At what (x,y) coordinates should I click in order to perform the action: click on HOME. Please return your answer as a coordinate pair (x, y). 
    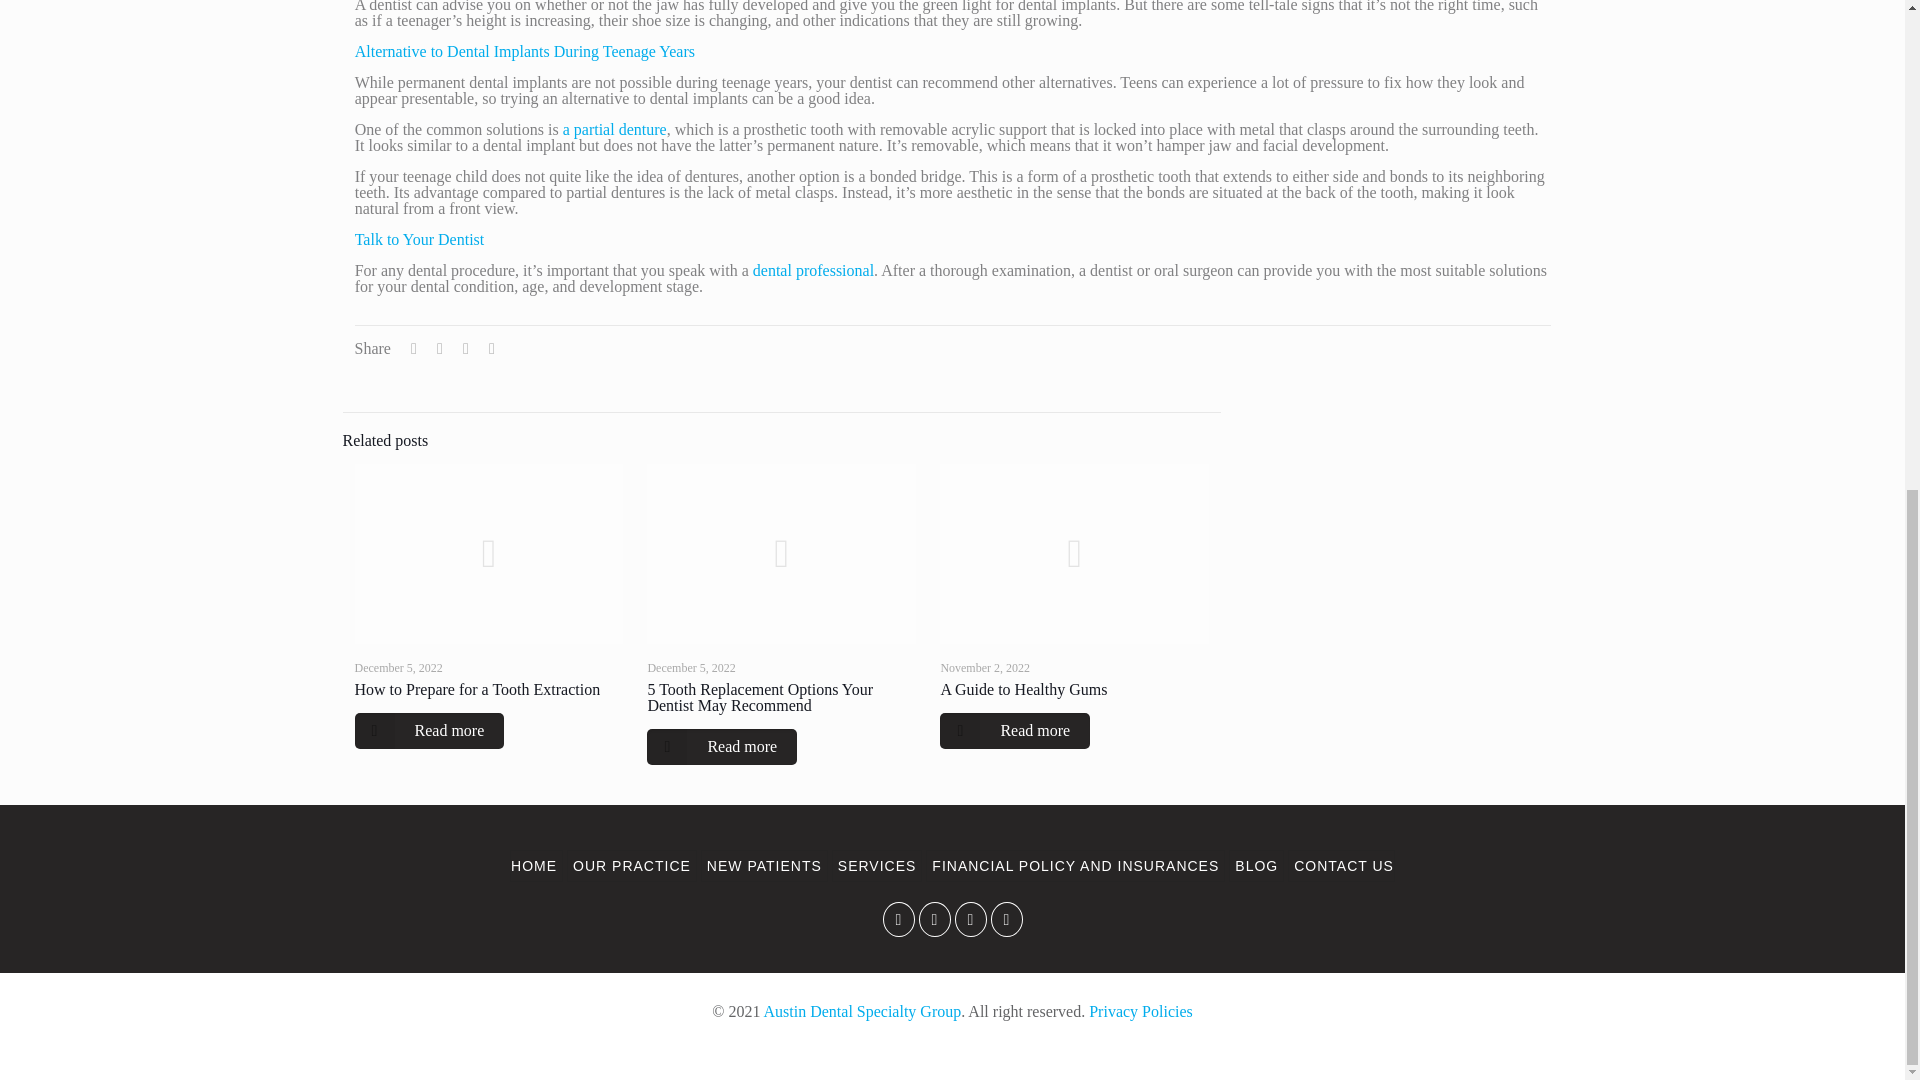
    Looking at the image, I should click on (536, 866).